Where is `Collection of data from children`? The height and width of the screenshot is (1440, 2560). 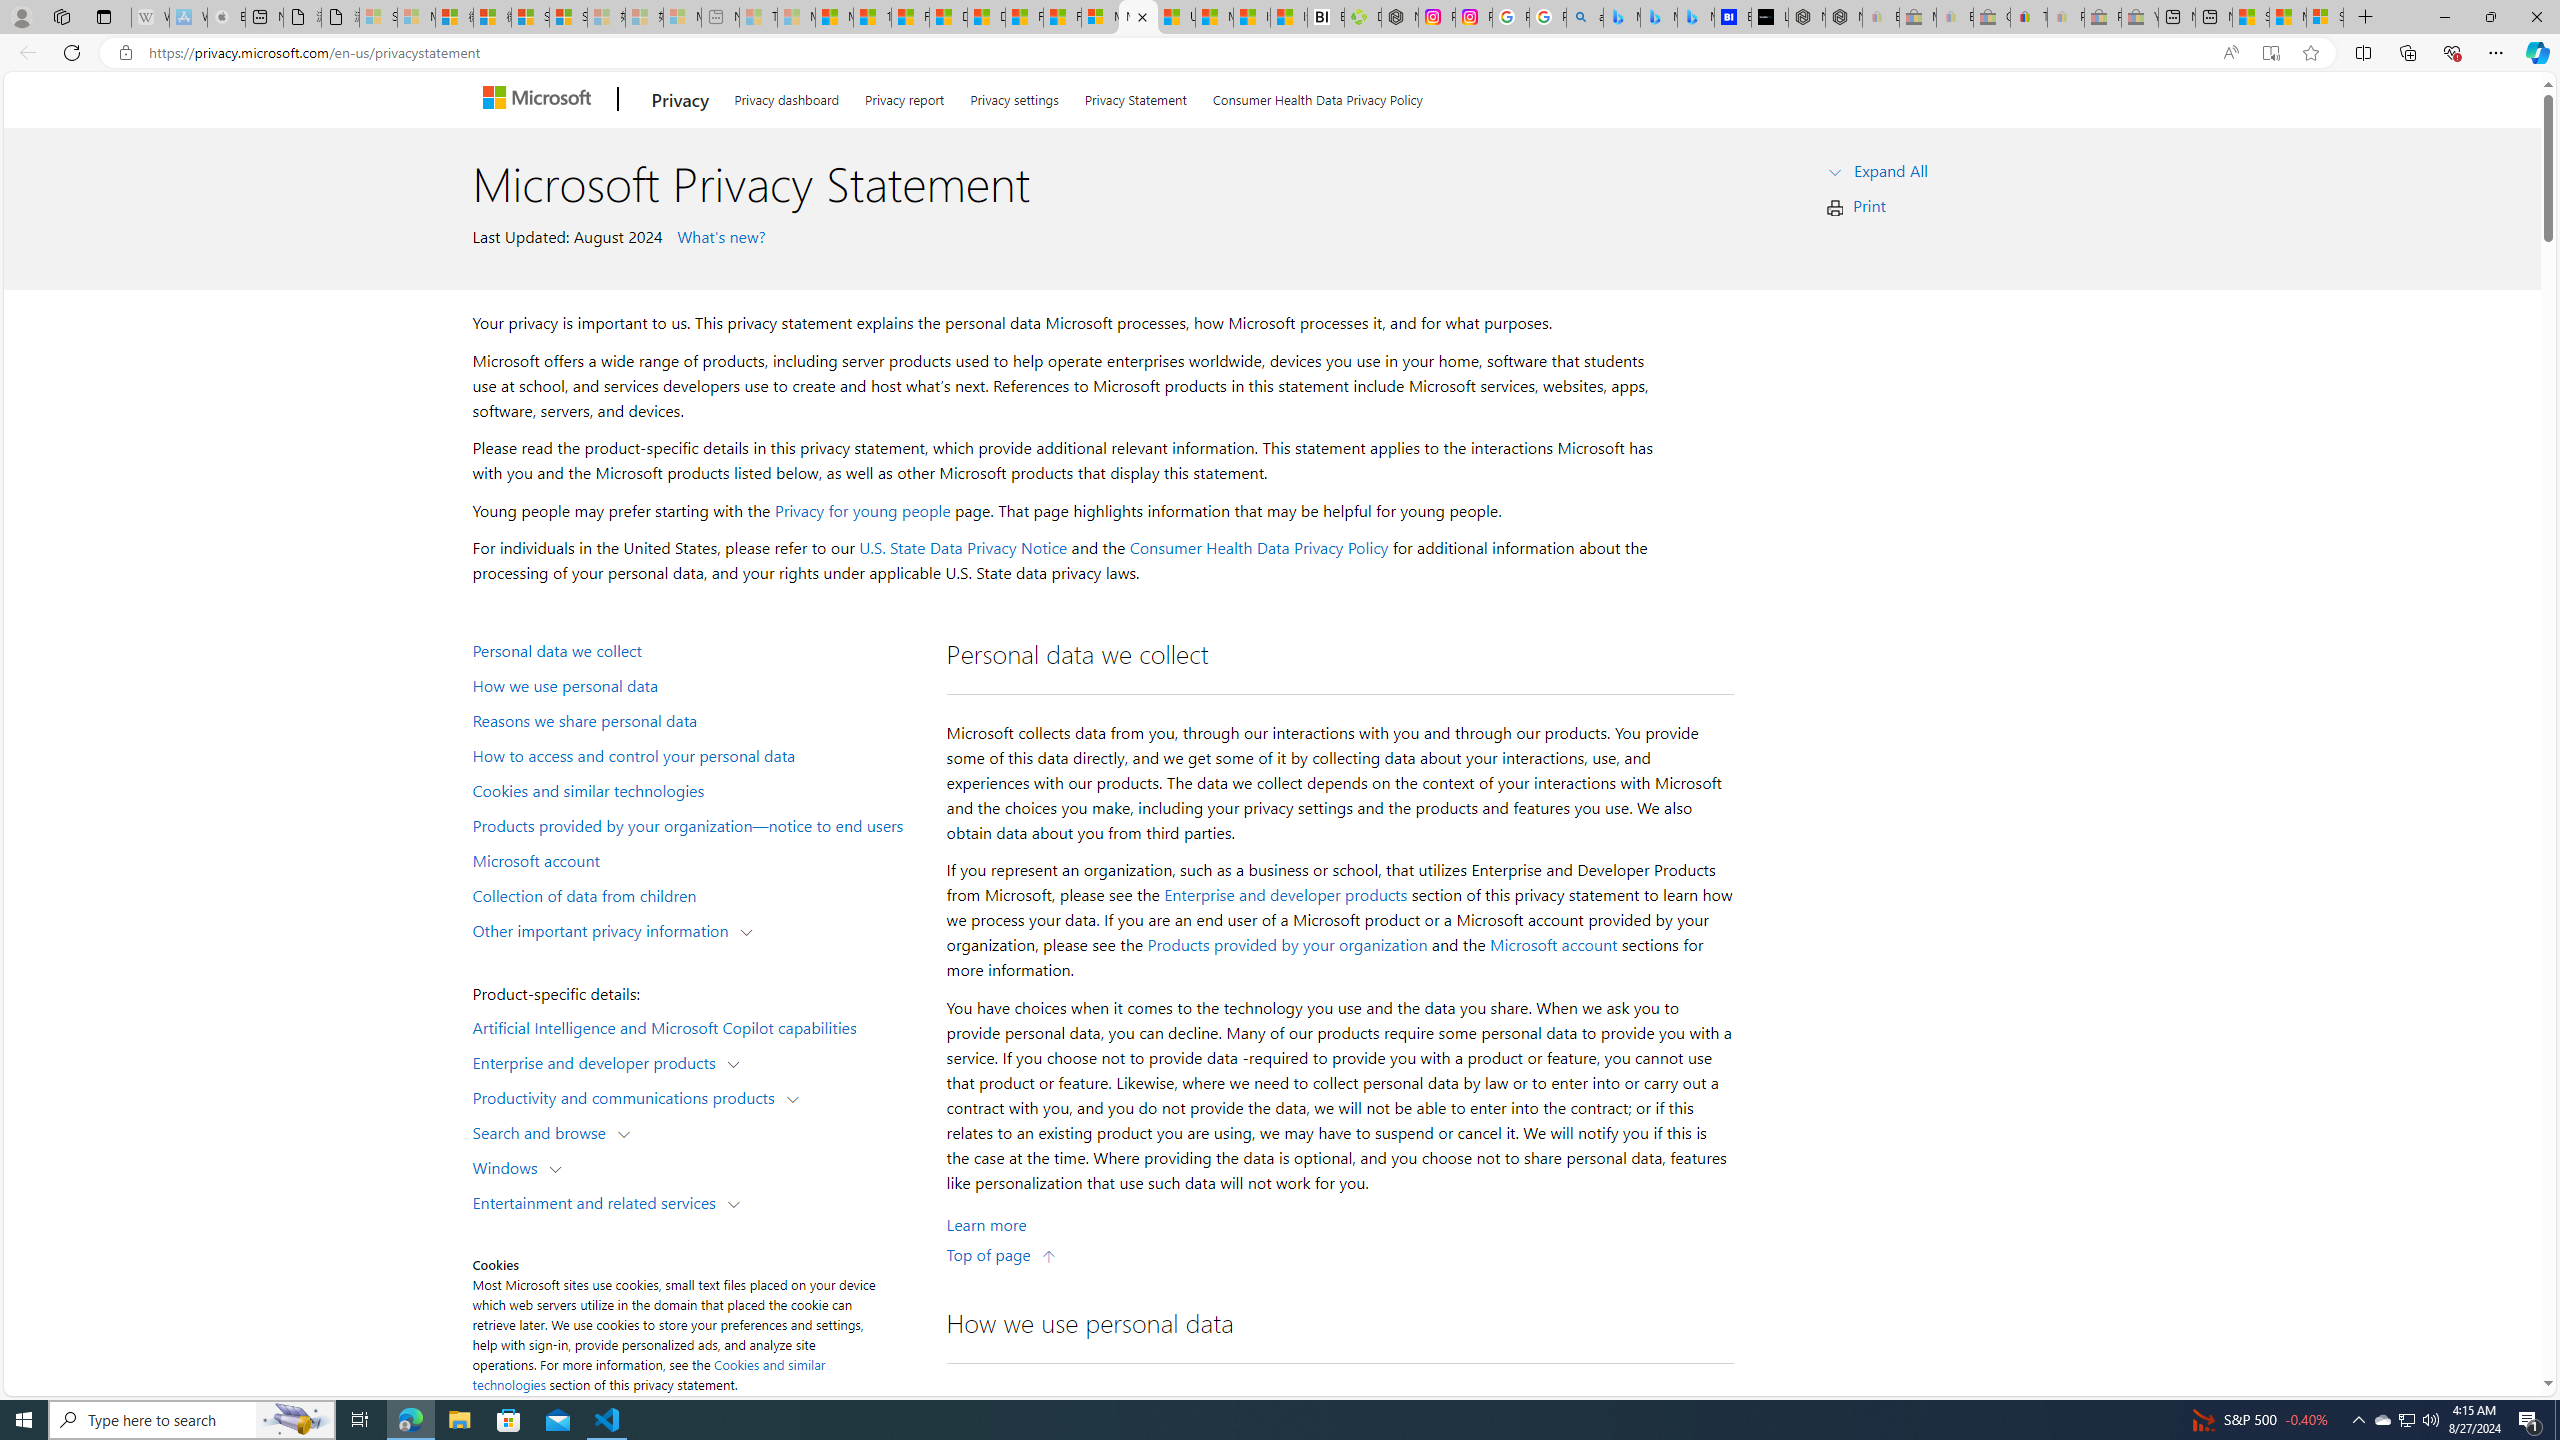
Collection of data from children is located at coordinates (696, 894).